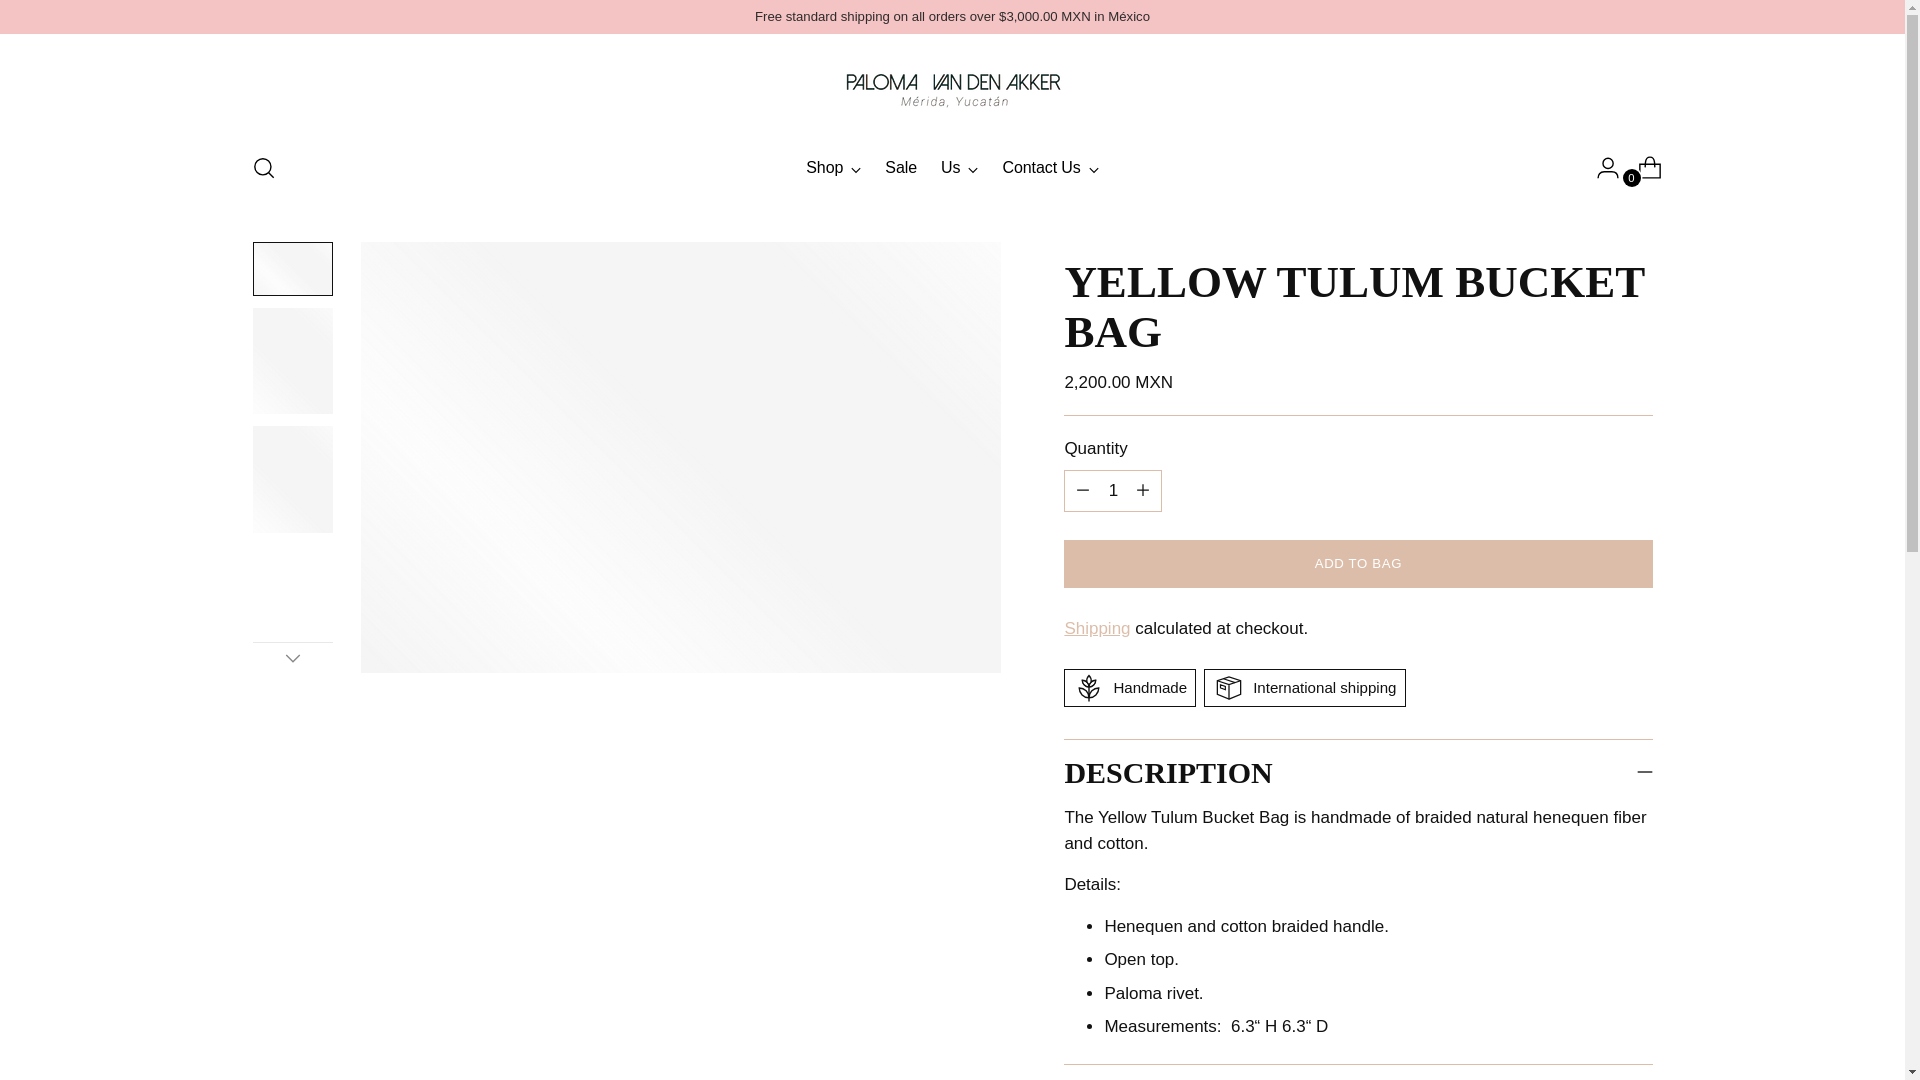  Describe the element at coordinates (1112, 490) in the screenshot. I see `1` at that location.